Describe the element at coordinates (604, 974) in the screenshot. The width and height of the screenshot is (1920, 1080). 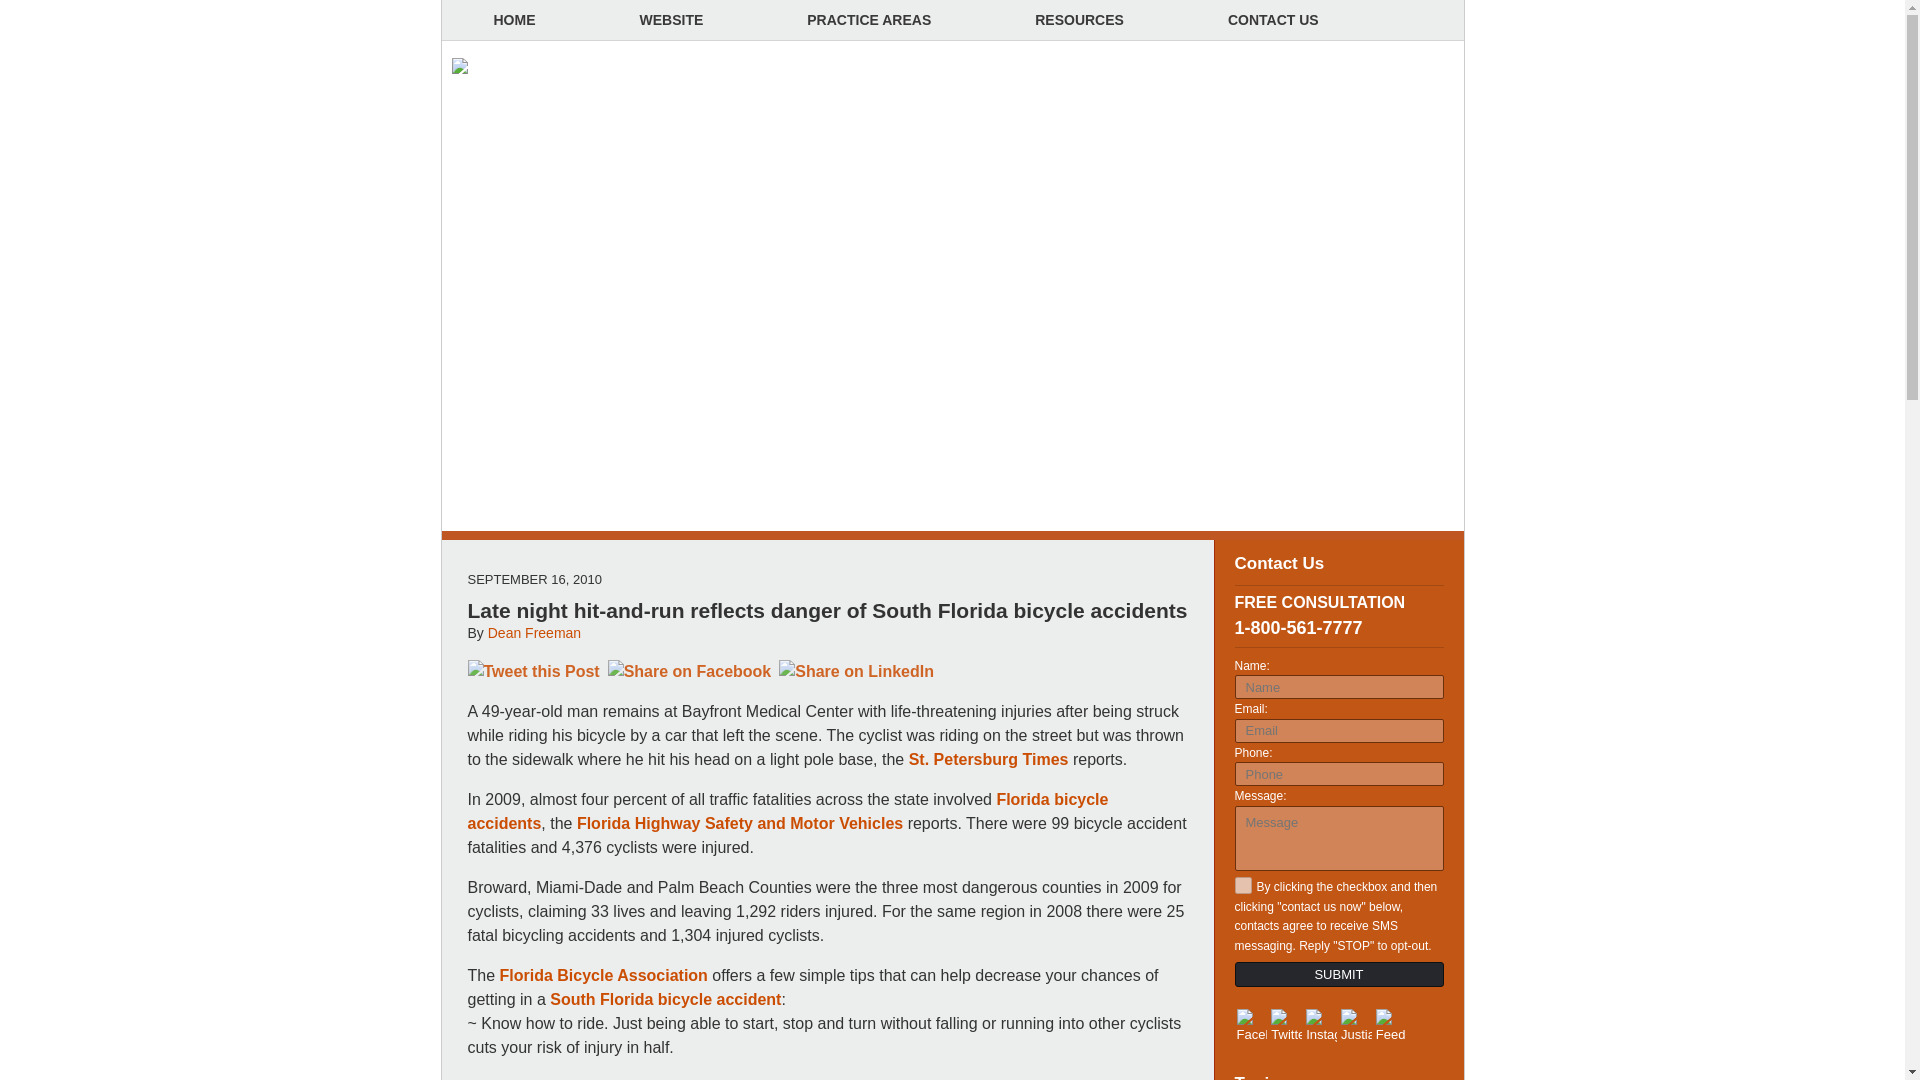
I see `Florida Bicycle Association` at that location.